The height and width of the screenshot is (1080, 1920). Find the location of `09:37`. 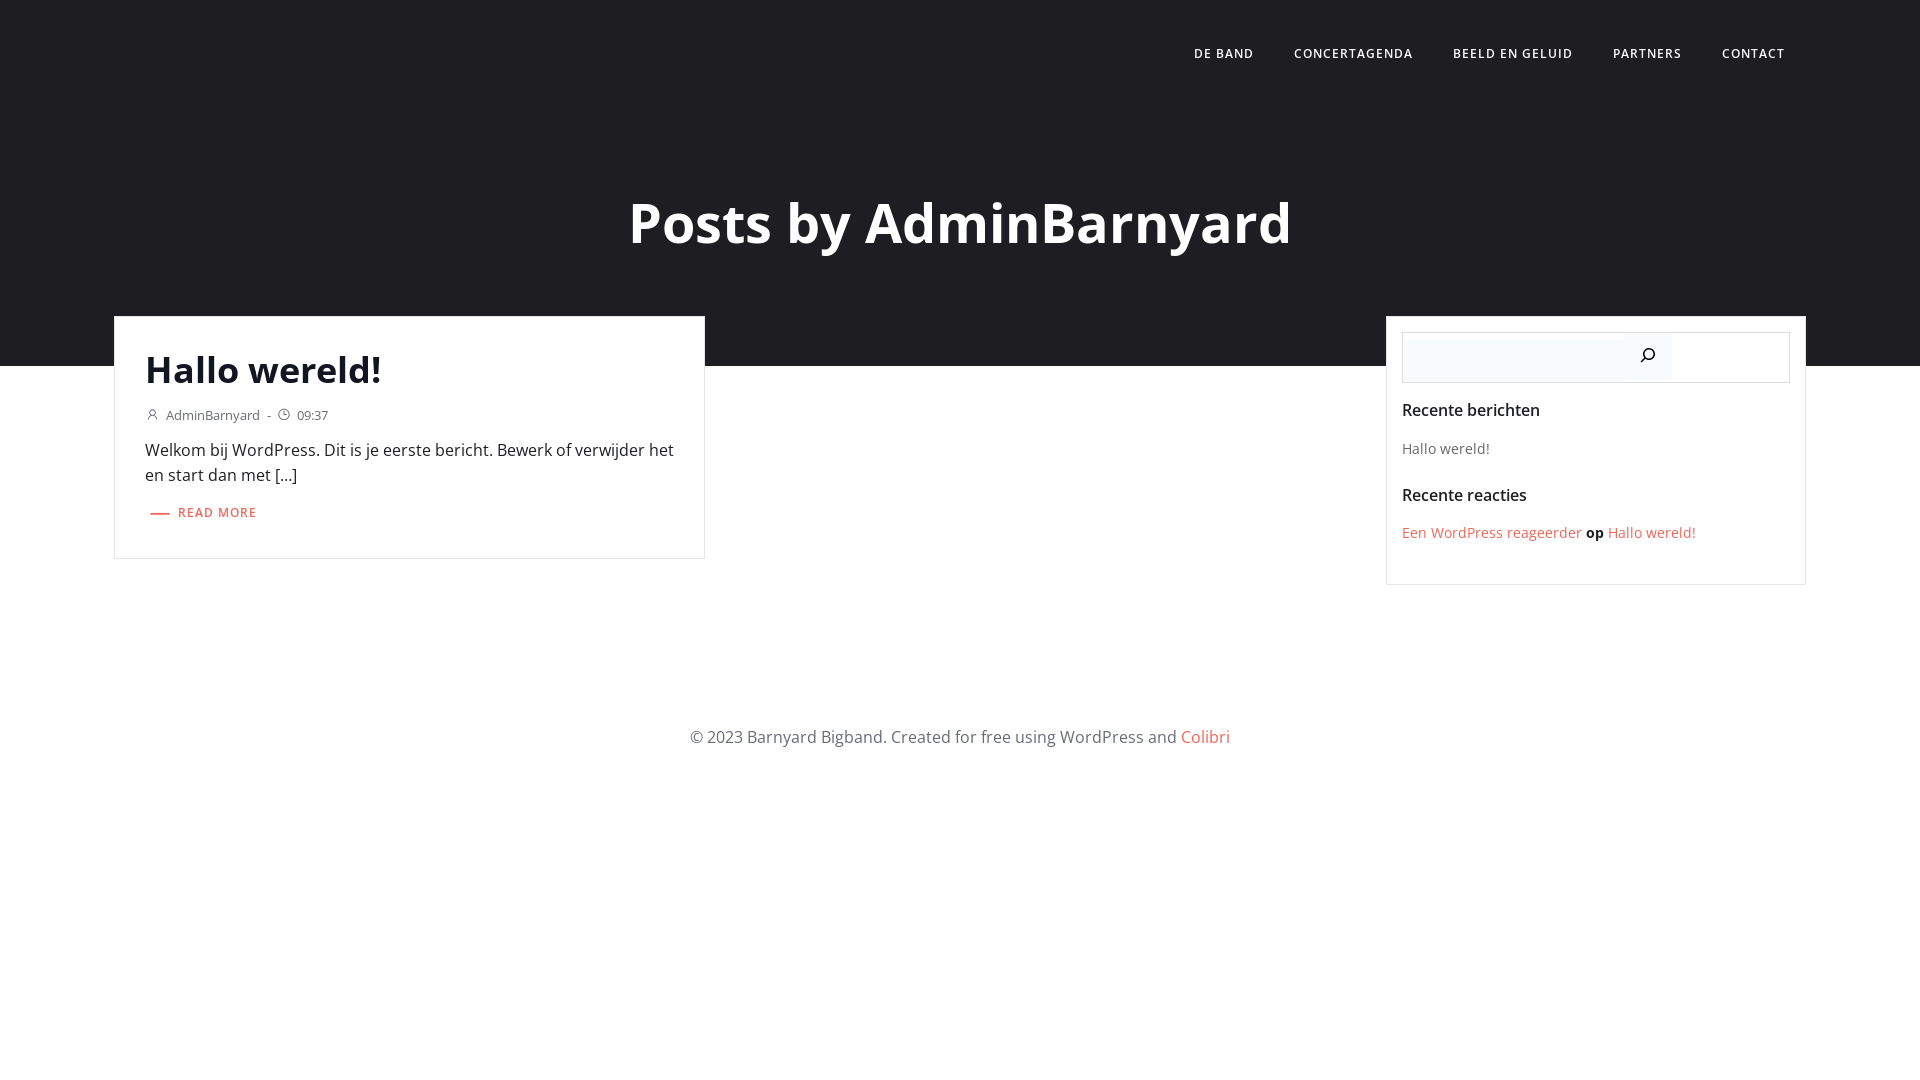

09:37 is located at coordinates (302, 415).